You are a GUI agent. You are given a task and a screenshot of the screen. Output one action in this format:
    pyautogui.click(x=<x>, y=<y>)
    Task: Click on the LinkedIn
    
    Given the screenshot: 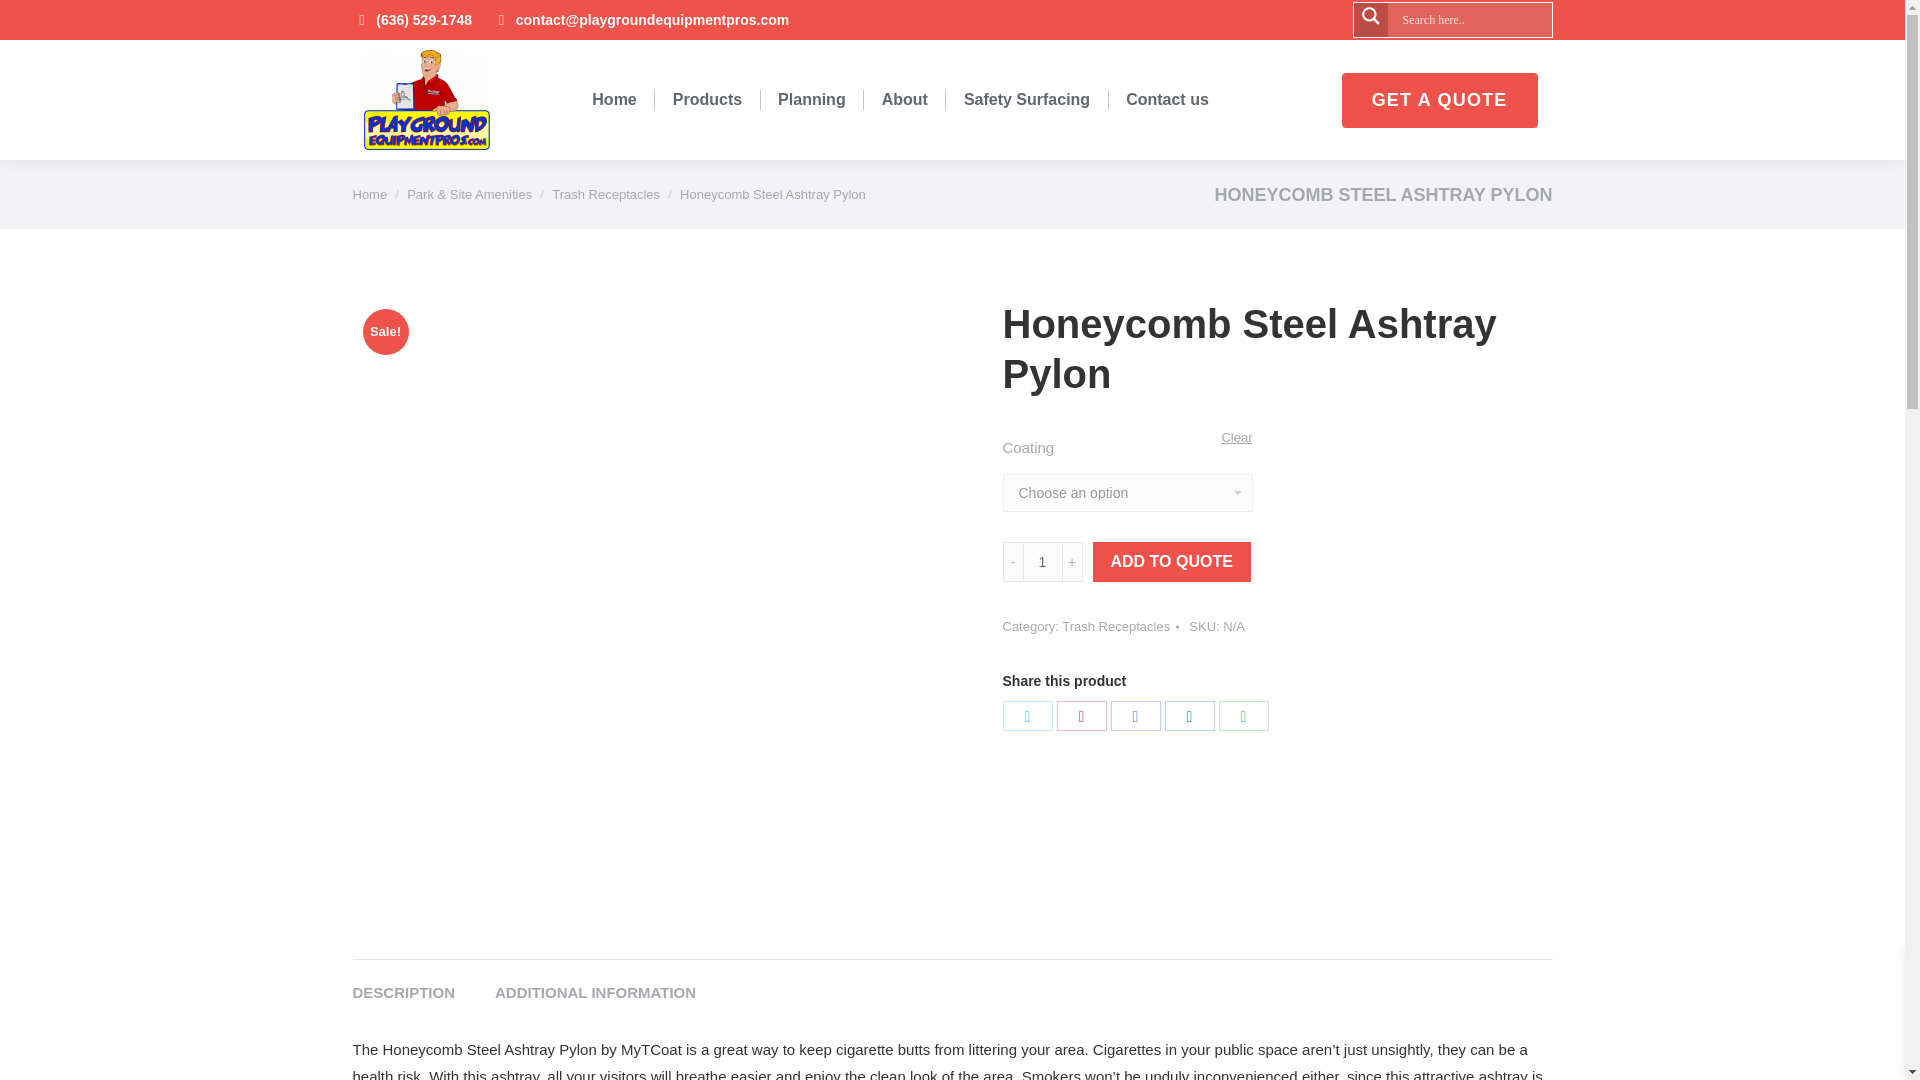 What is the action you would take?
    pyautogui.click(x=1188, y=714)
    